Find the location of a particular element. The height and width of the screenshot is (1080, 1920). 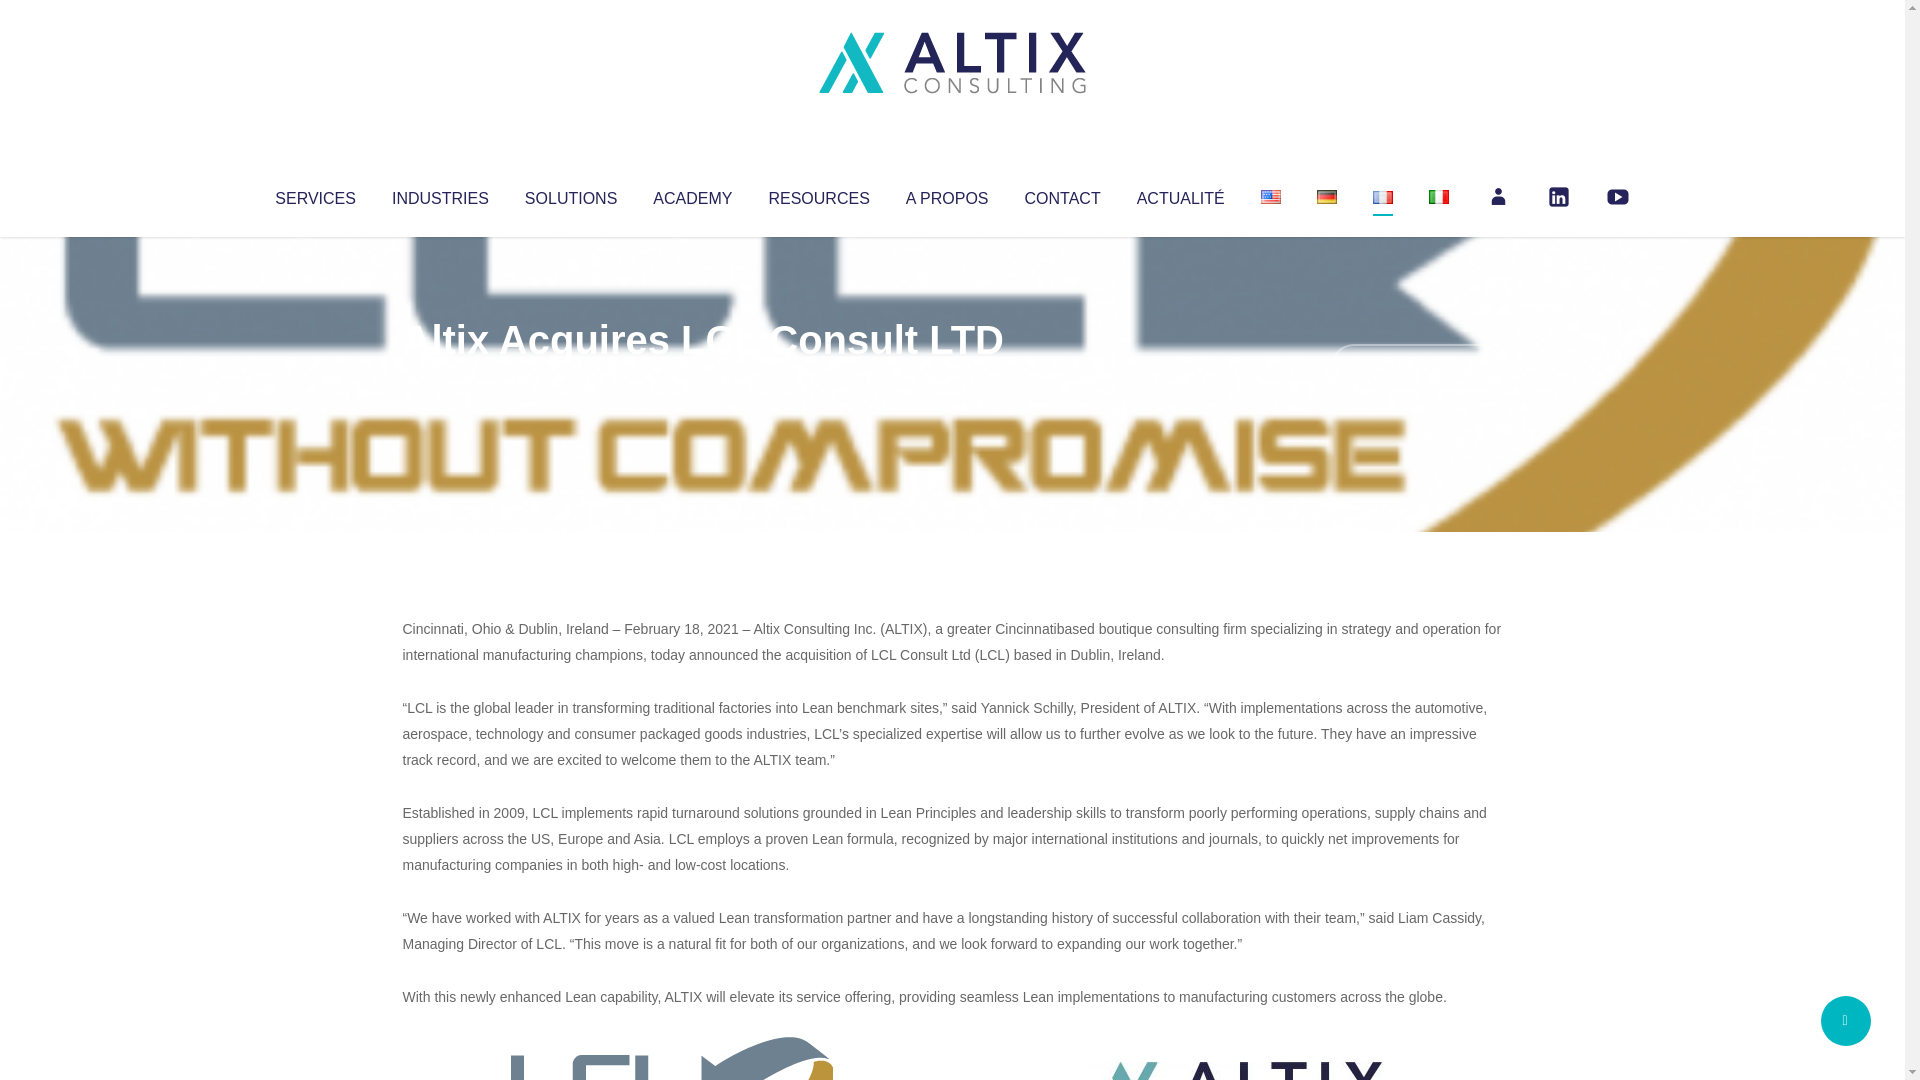

SERVICES is located at coordinates (314, 194).